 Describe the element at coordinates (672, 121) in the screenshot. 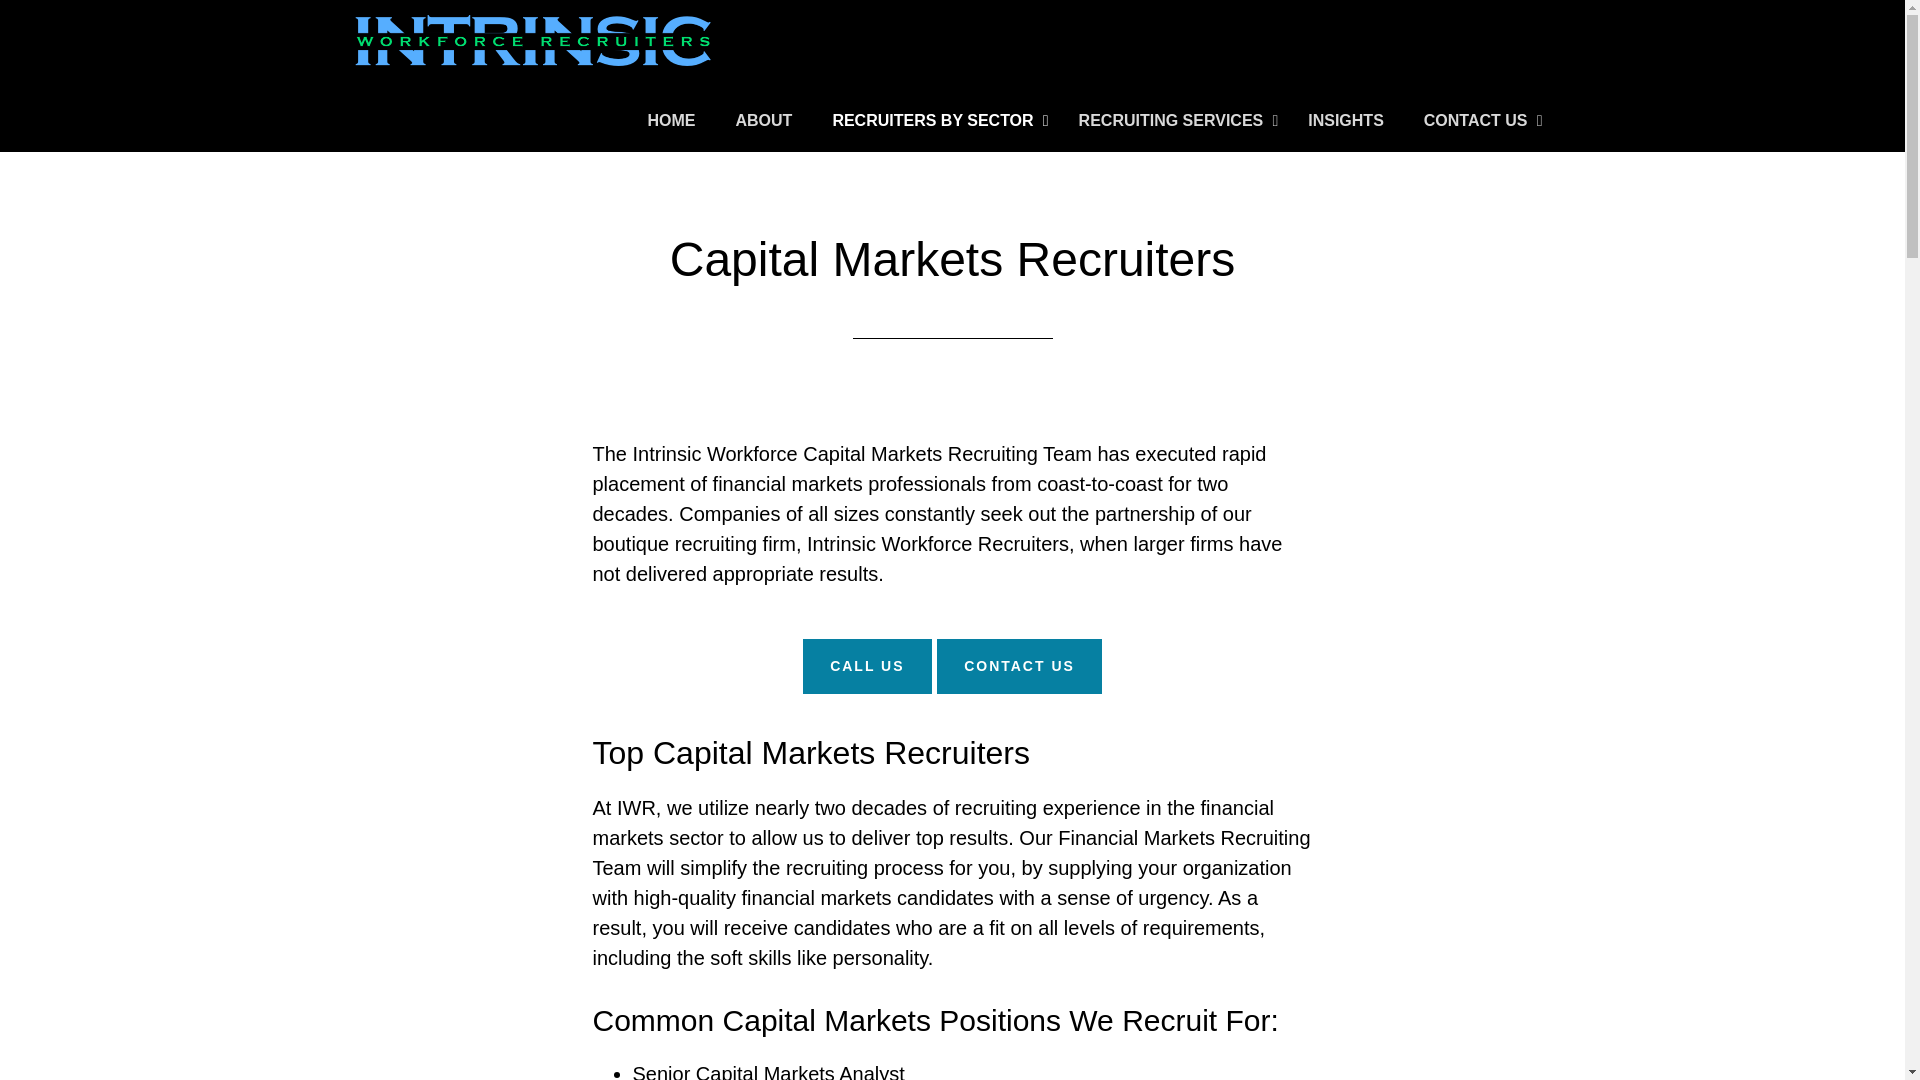

I see `HOME` at that location.